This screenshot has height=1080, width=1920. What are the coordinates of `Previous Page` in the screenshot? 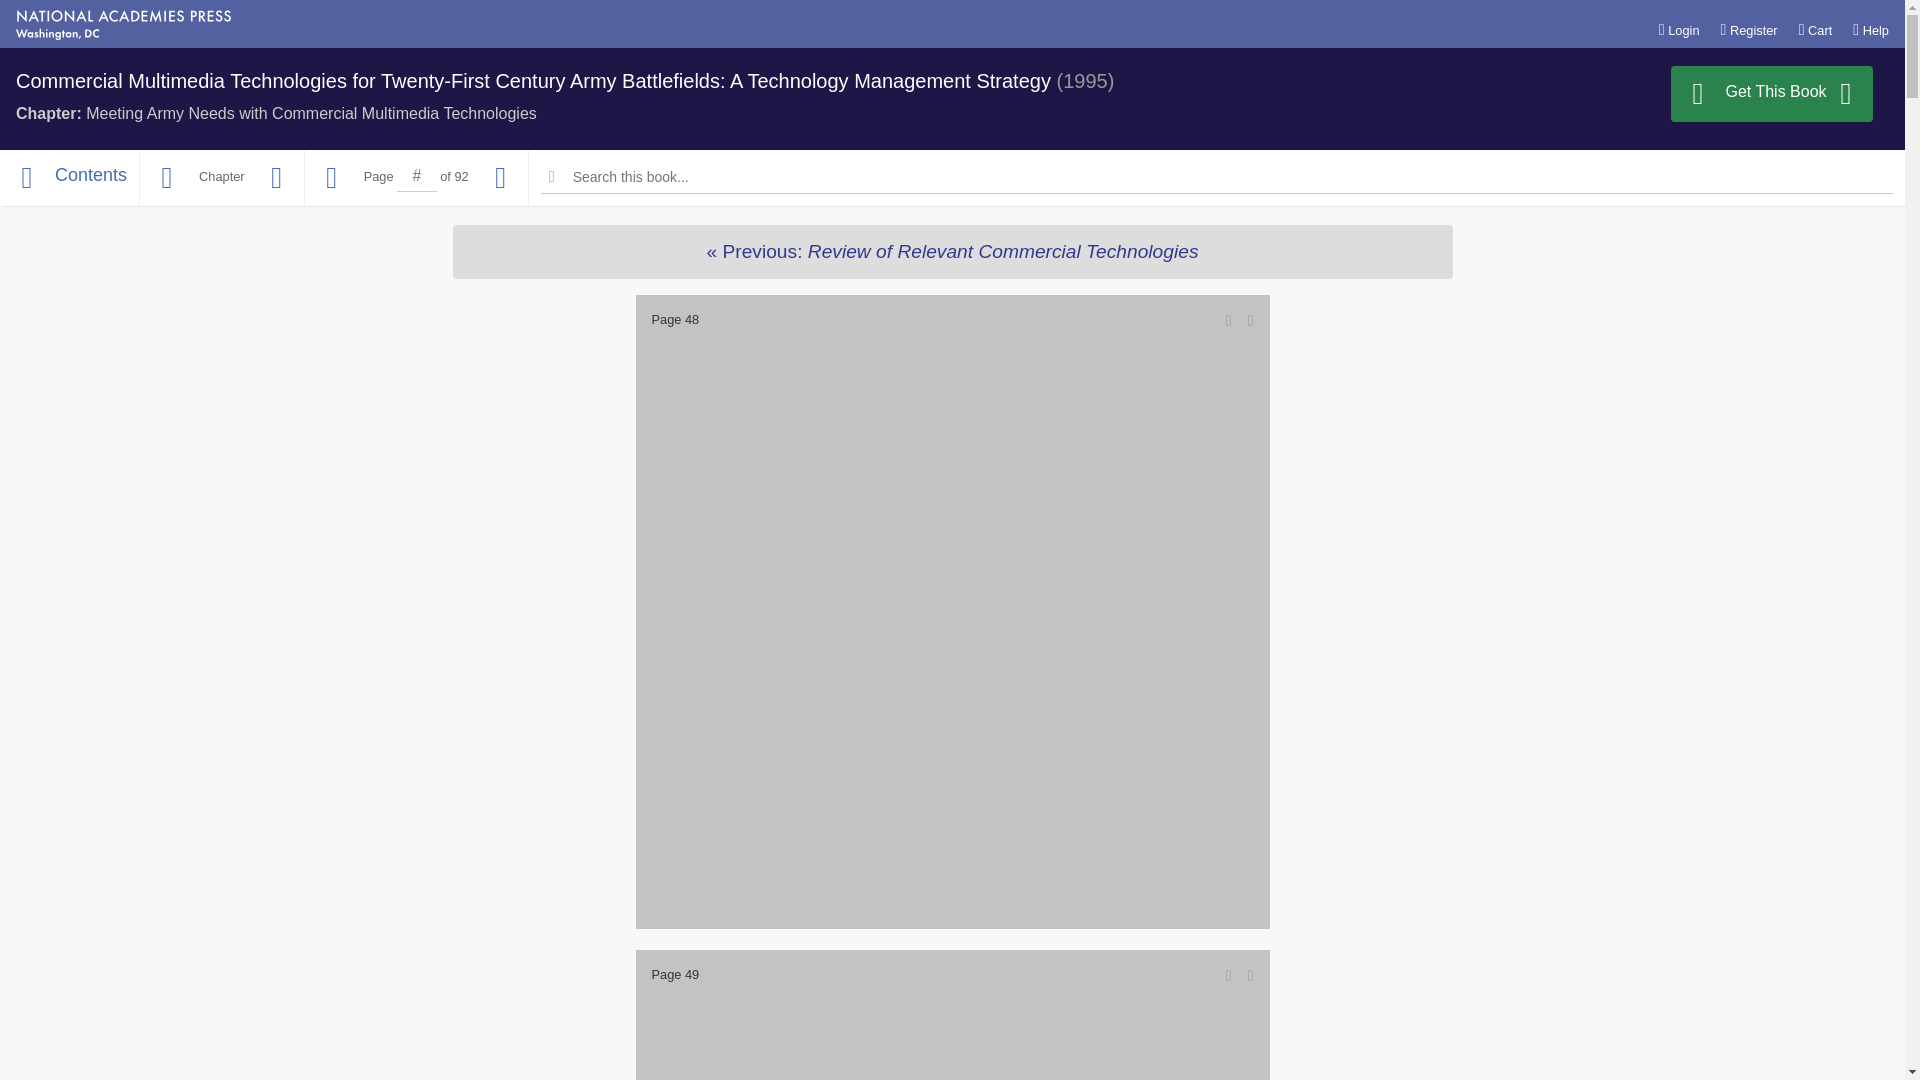 It's located at (332, 178).